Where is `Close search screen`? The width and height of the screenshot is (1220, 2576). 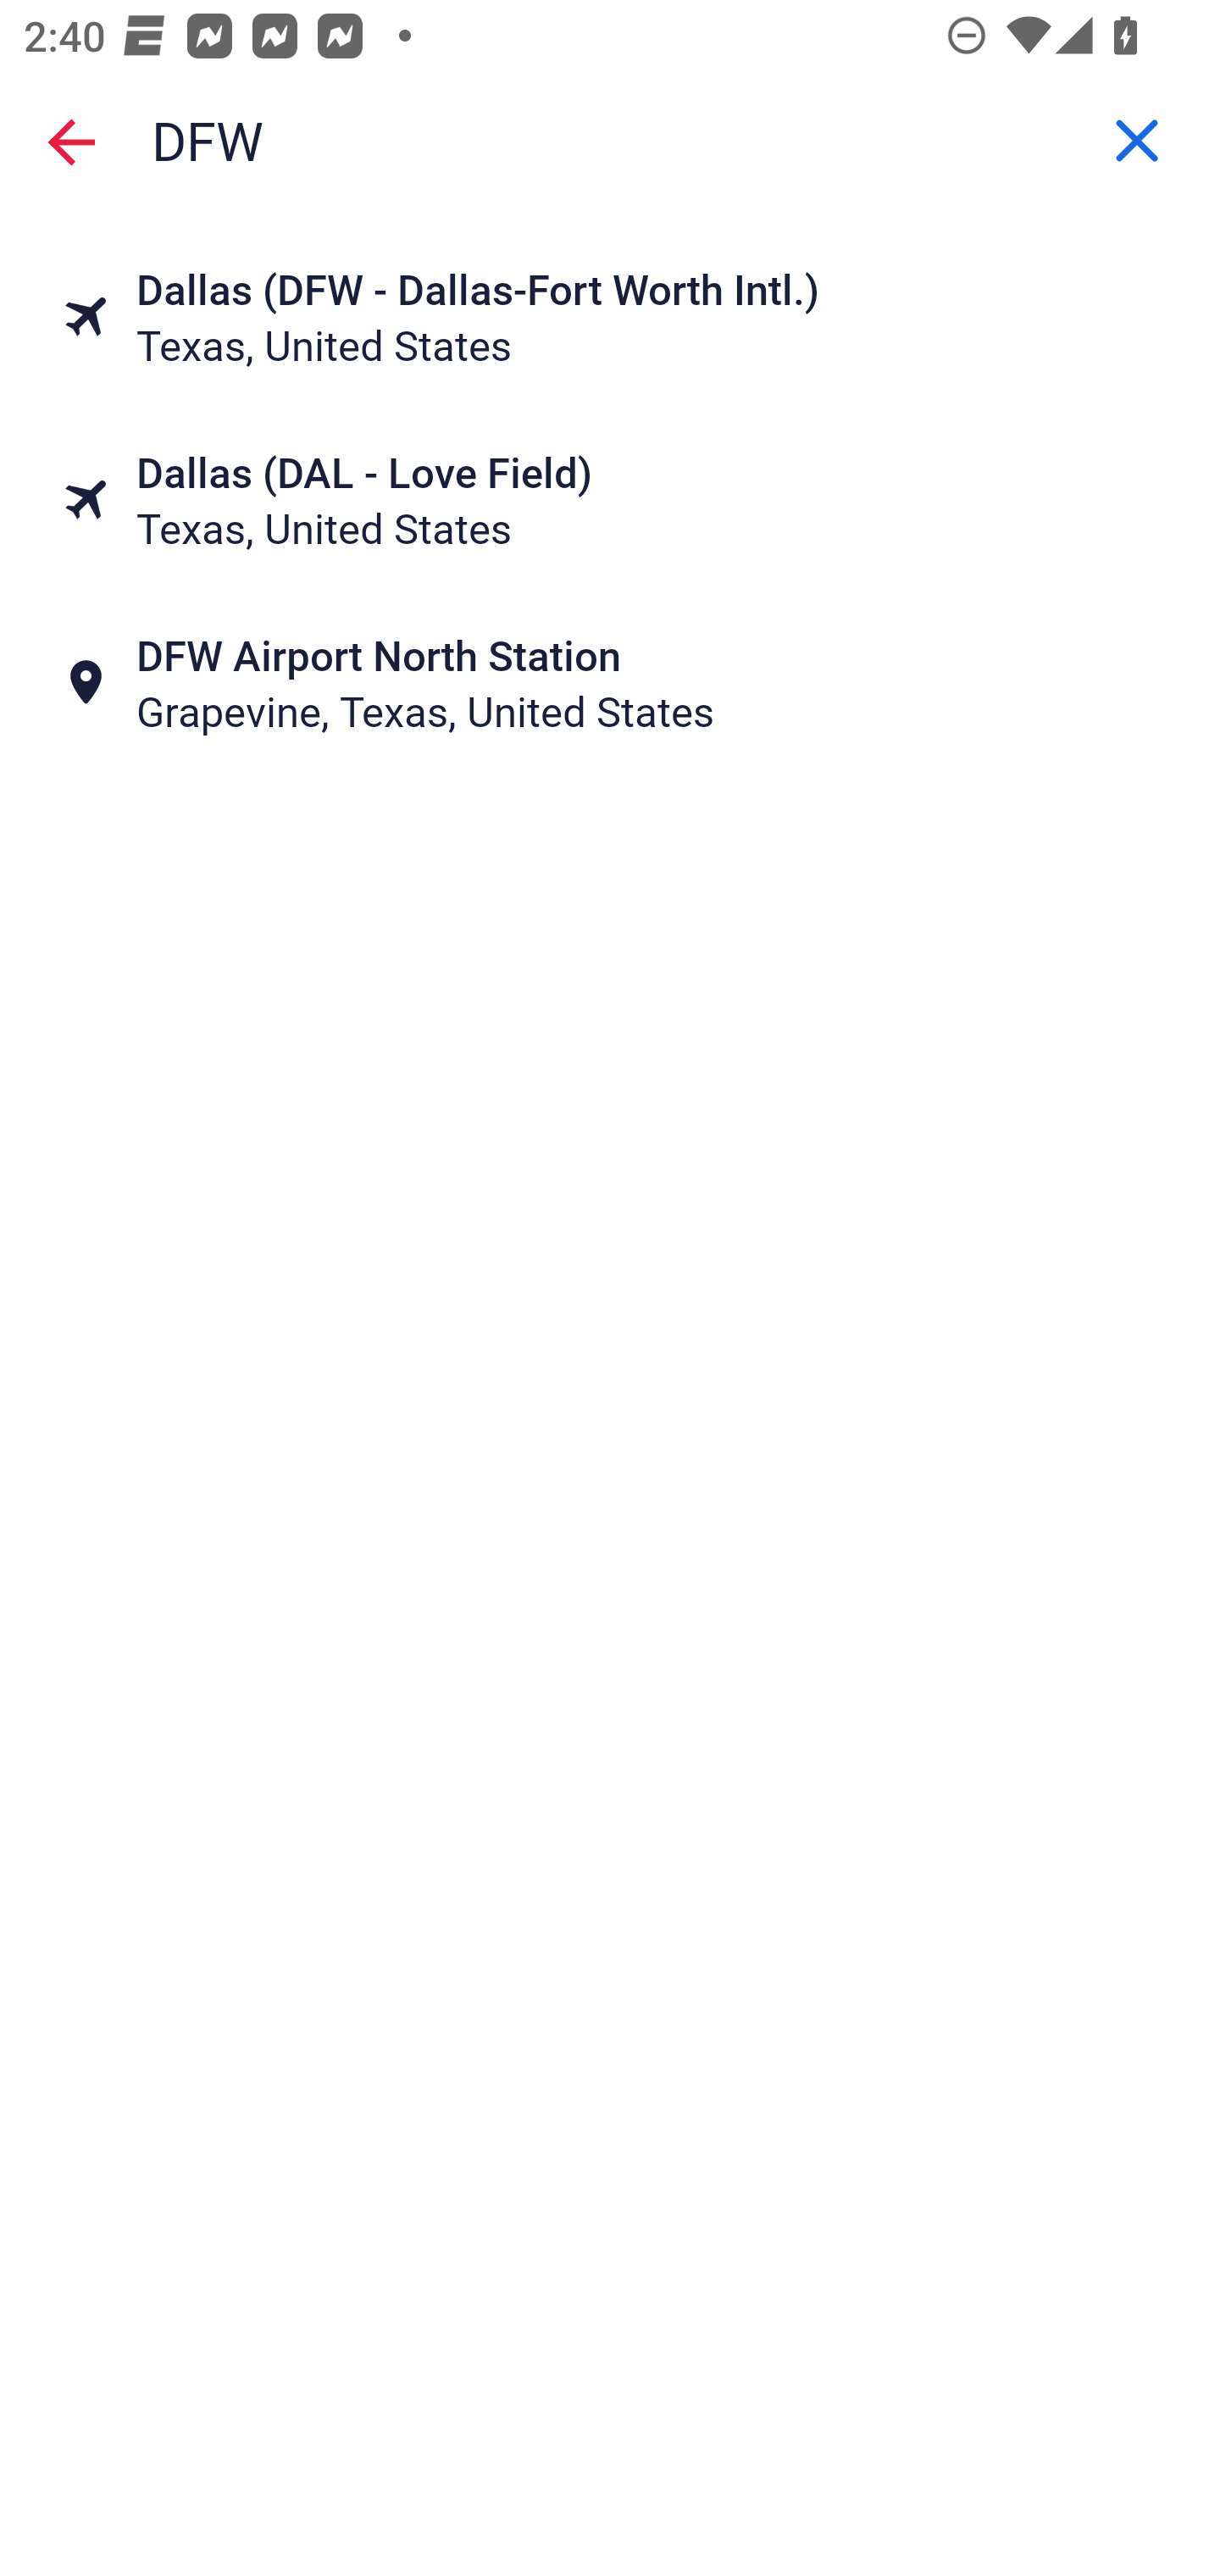 Close search screen is located at coordinates (71, 141).